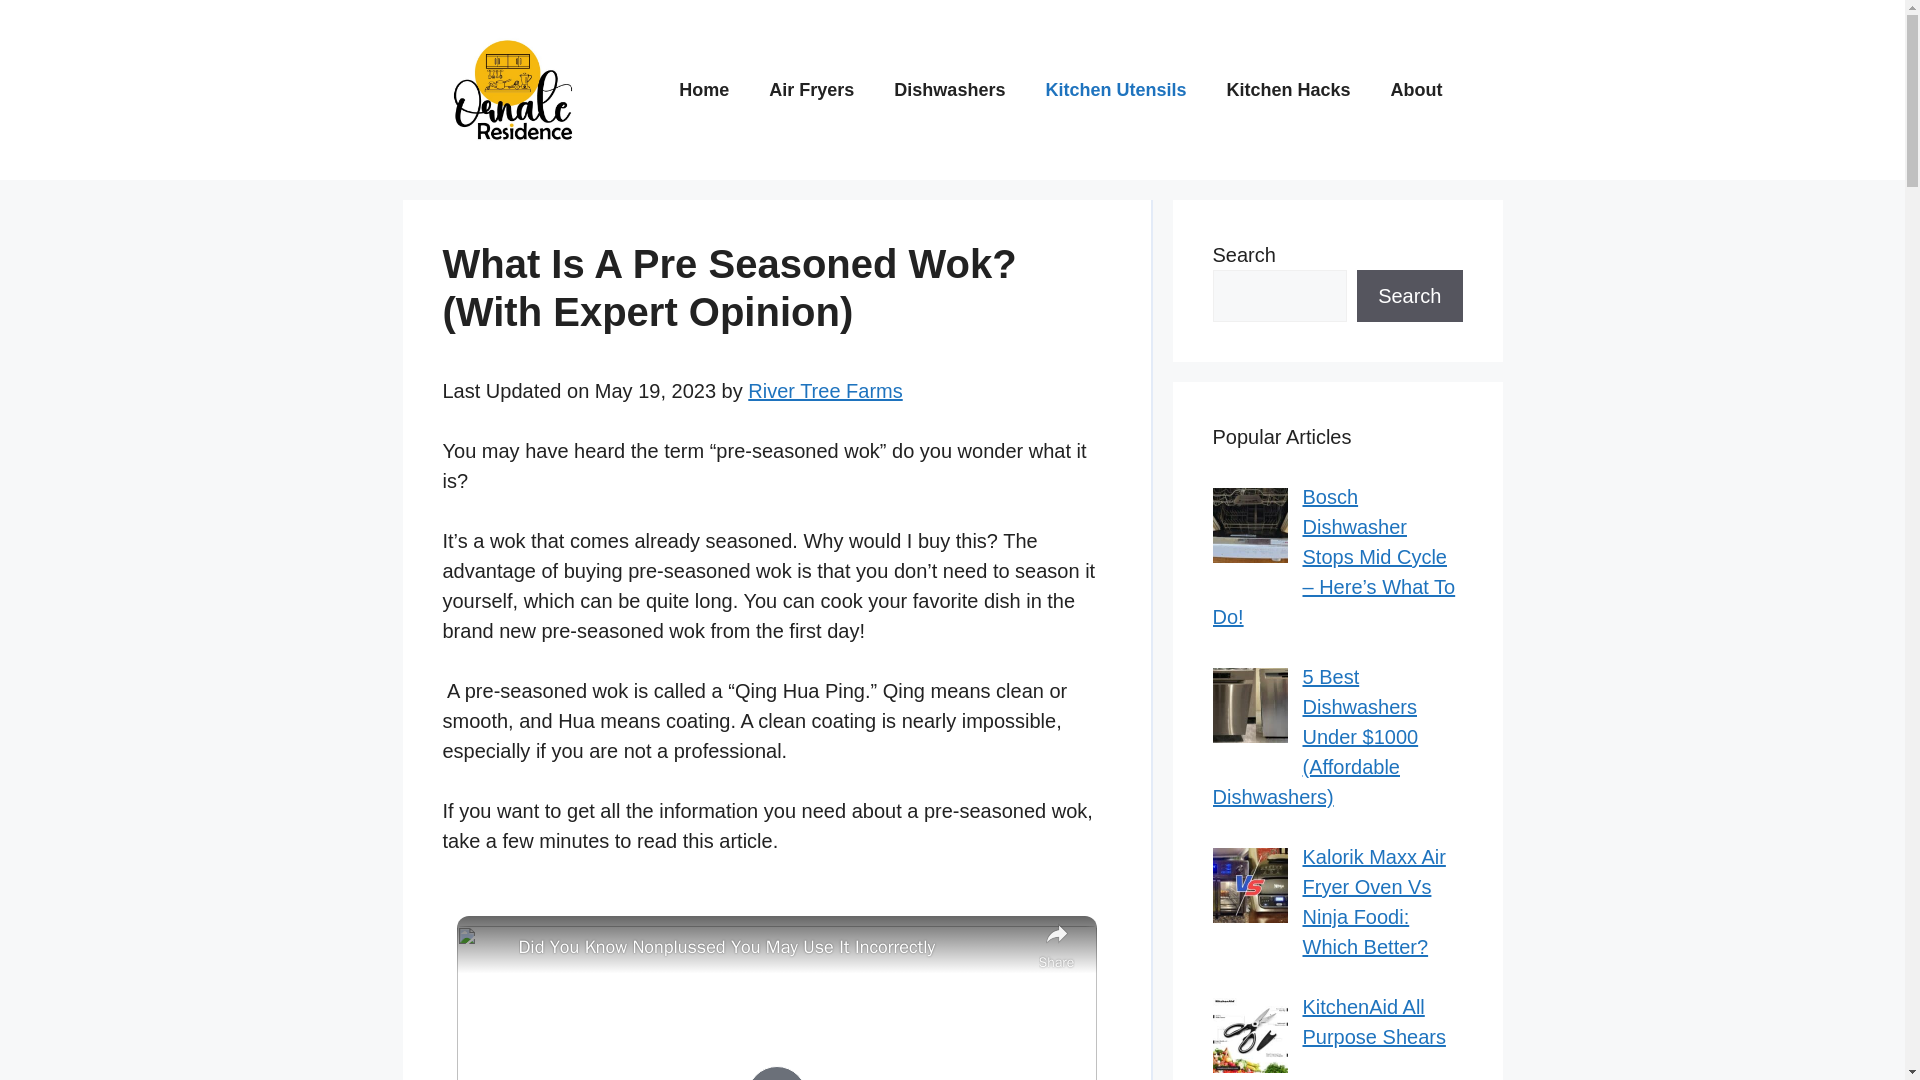  What do you see at coordinates (810, 90) in the screenshot?
I see `Air Fryers` at bounding box center [810, 90].